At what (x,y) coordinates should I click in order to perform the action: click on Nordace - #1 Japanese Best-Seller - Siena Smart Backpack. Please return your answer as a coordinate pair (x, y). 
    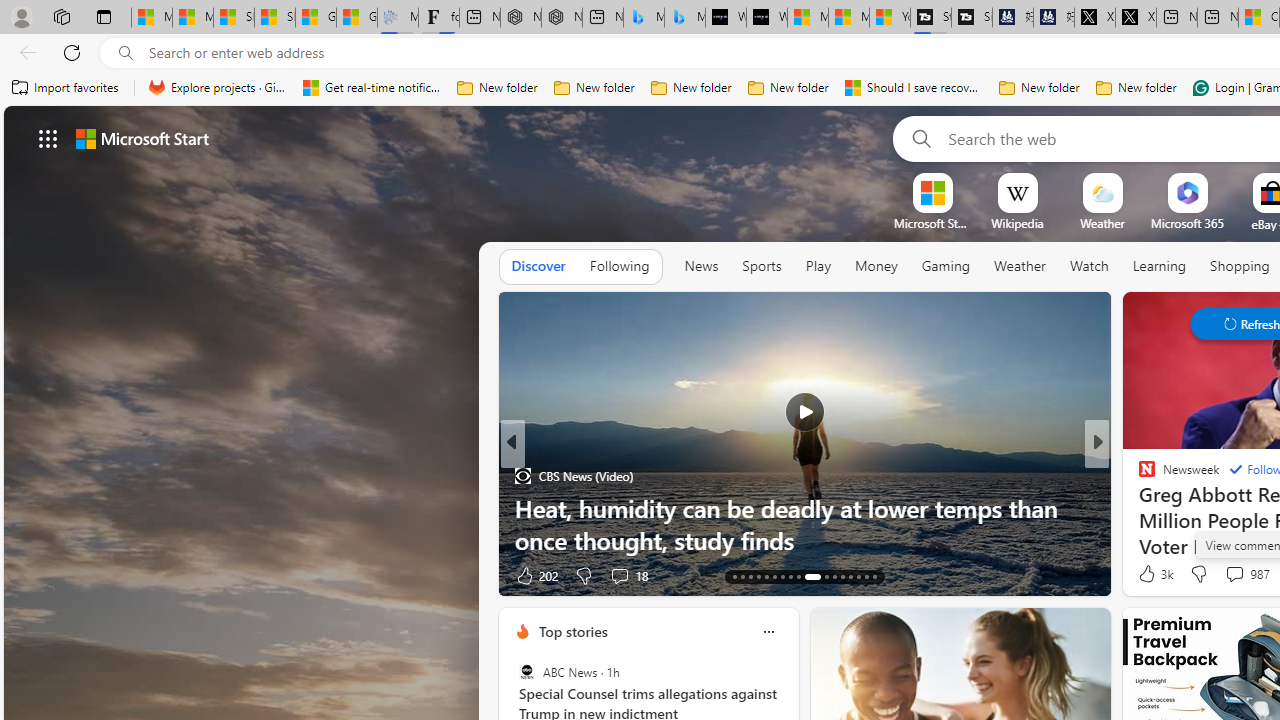
    Looking at the image, I should click on (562, 18).